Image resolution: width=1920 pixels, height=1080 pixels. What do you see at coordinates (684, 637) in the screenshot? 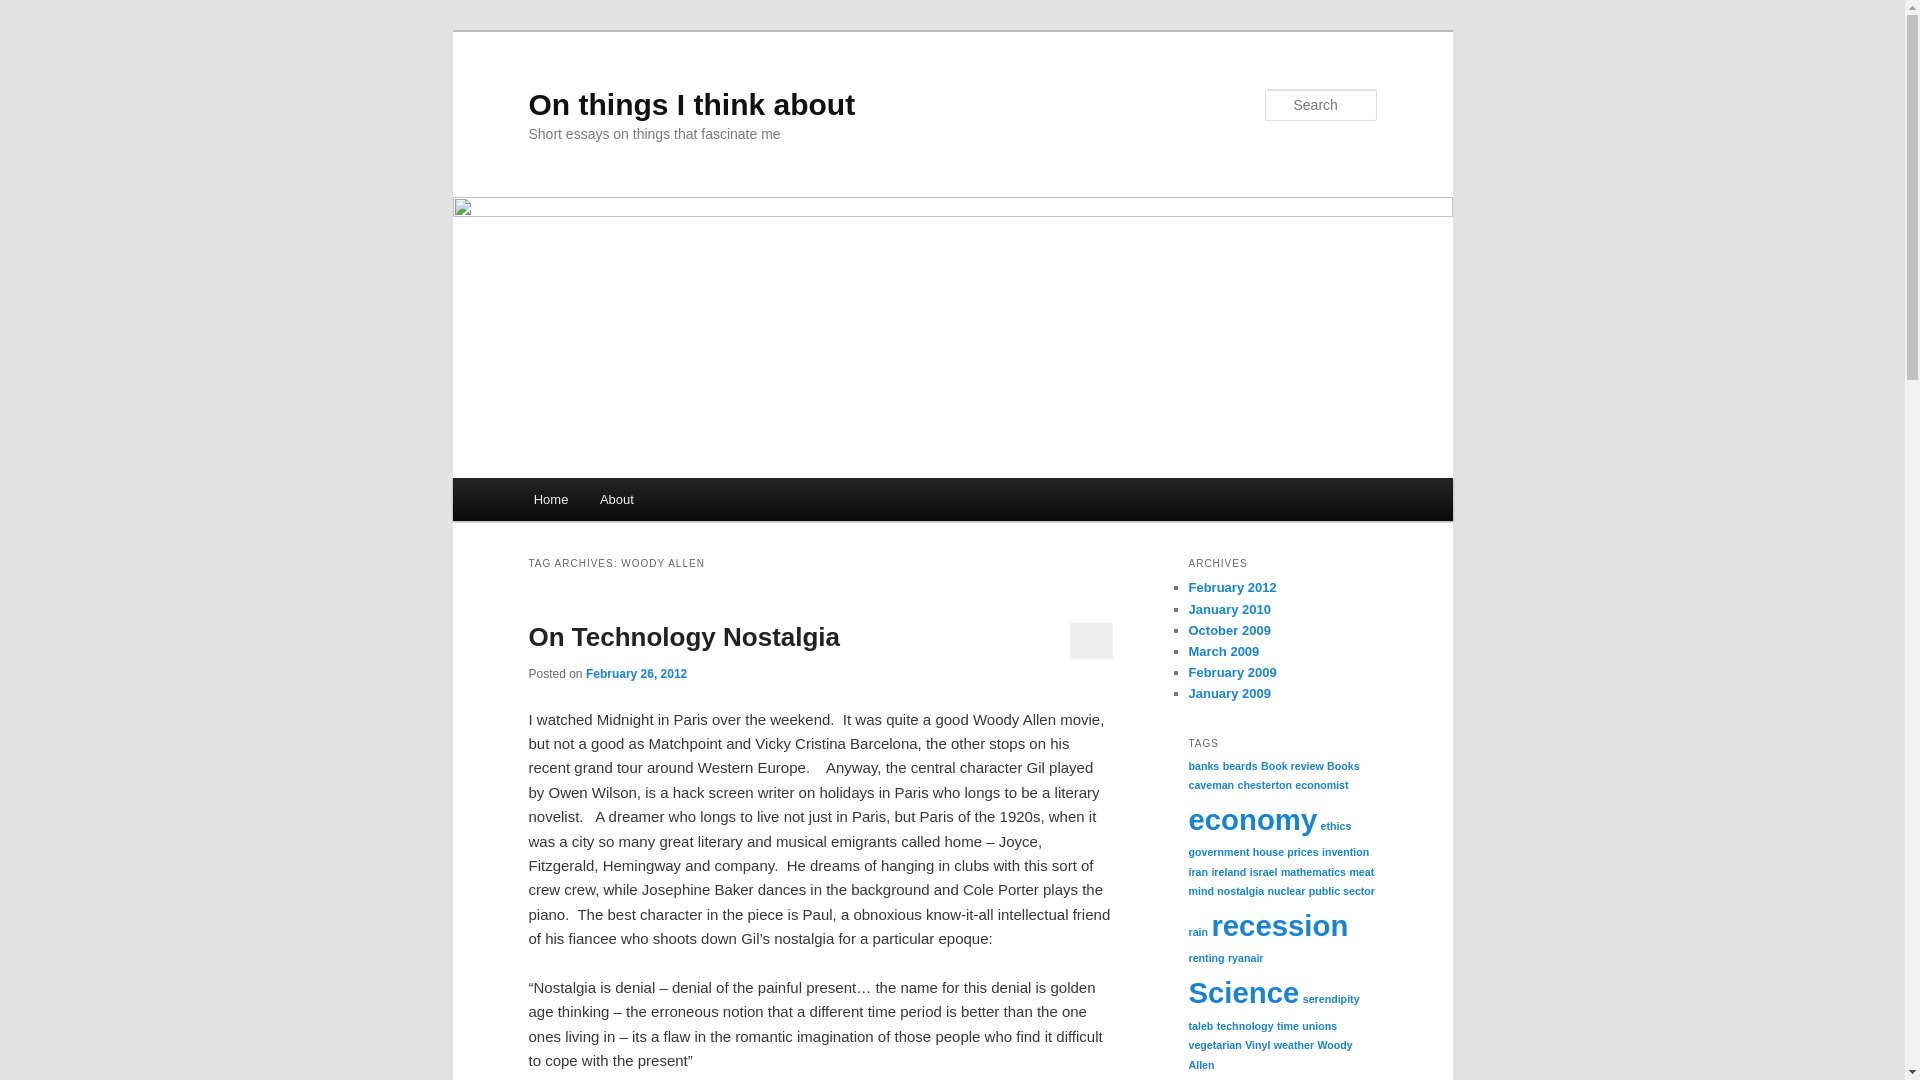
I see `On Technology Nostalgia` at bounding box center [684, 637].